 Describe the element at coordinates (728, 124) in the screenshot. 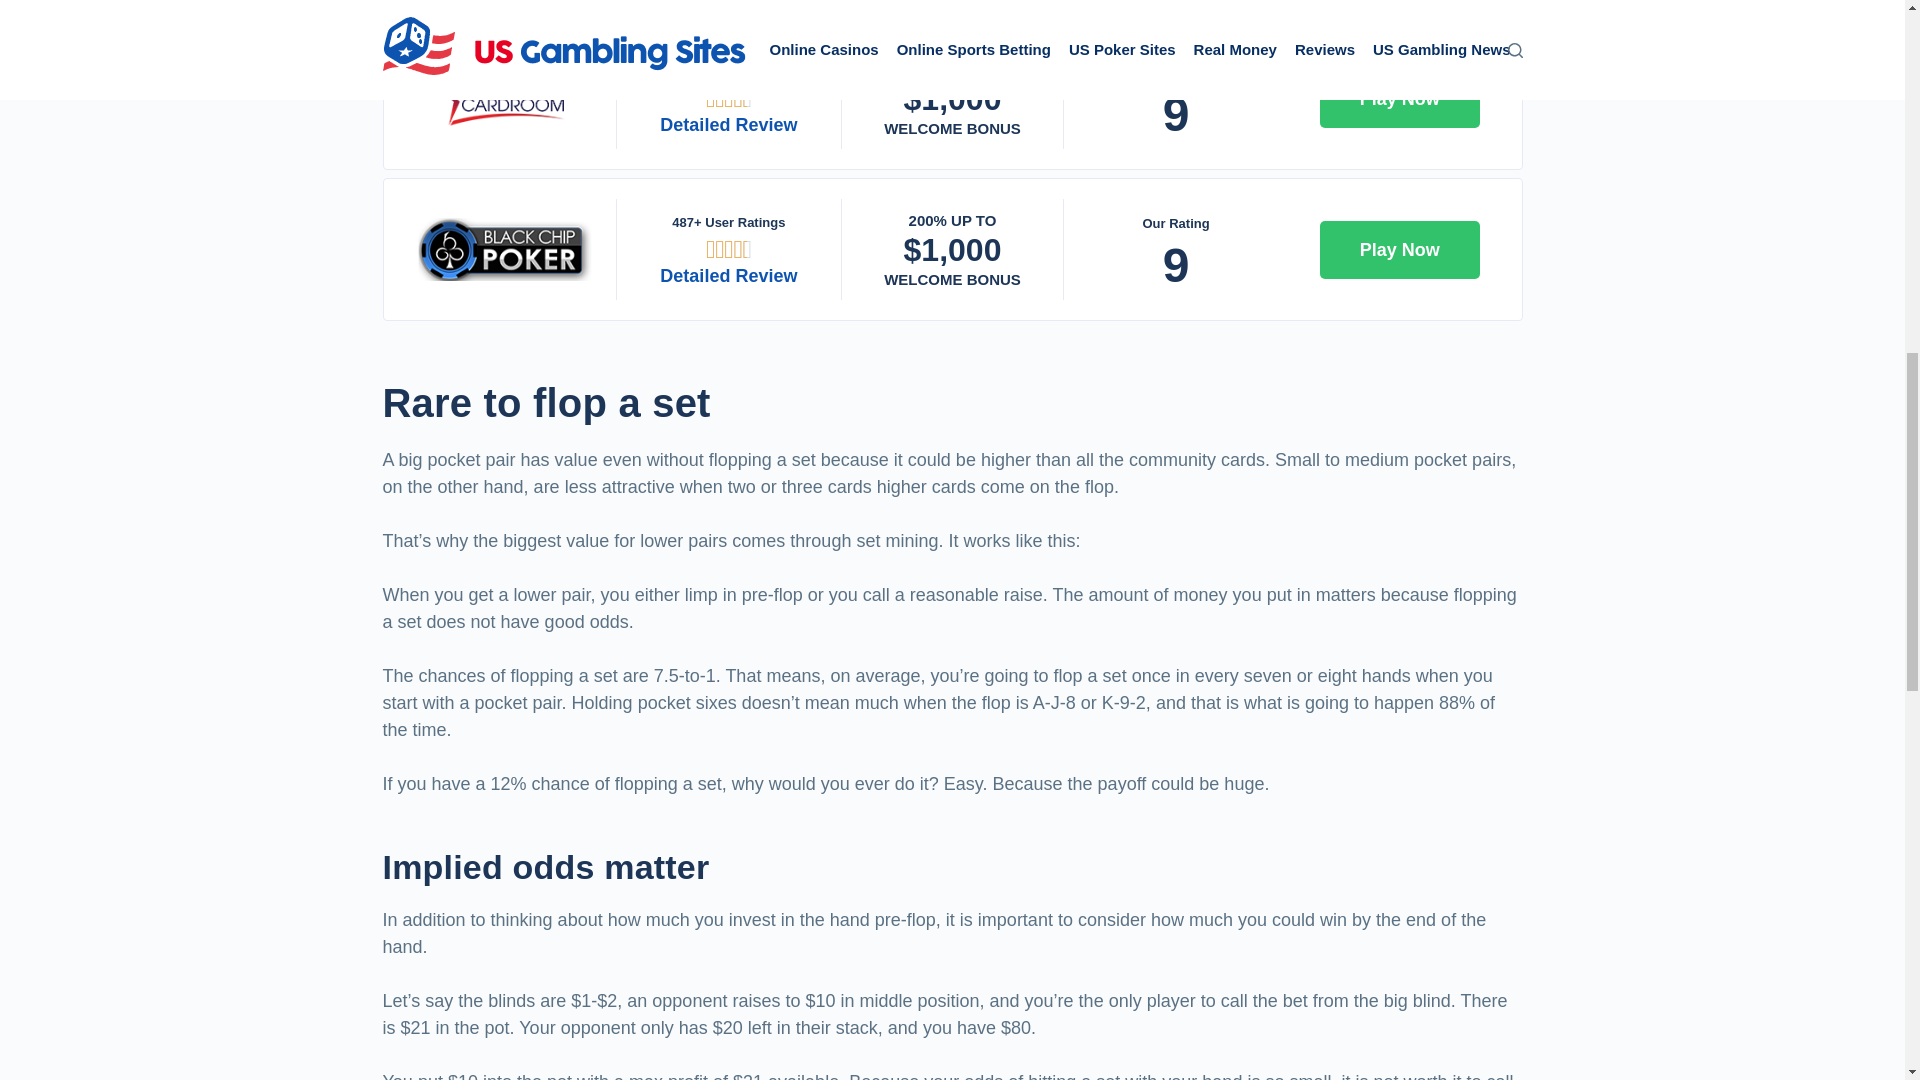

I see `Detailed Review` at that location.